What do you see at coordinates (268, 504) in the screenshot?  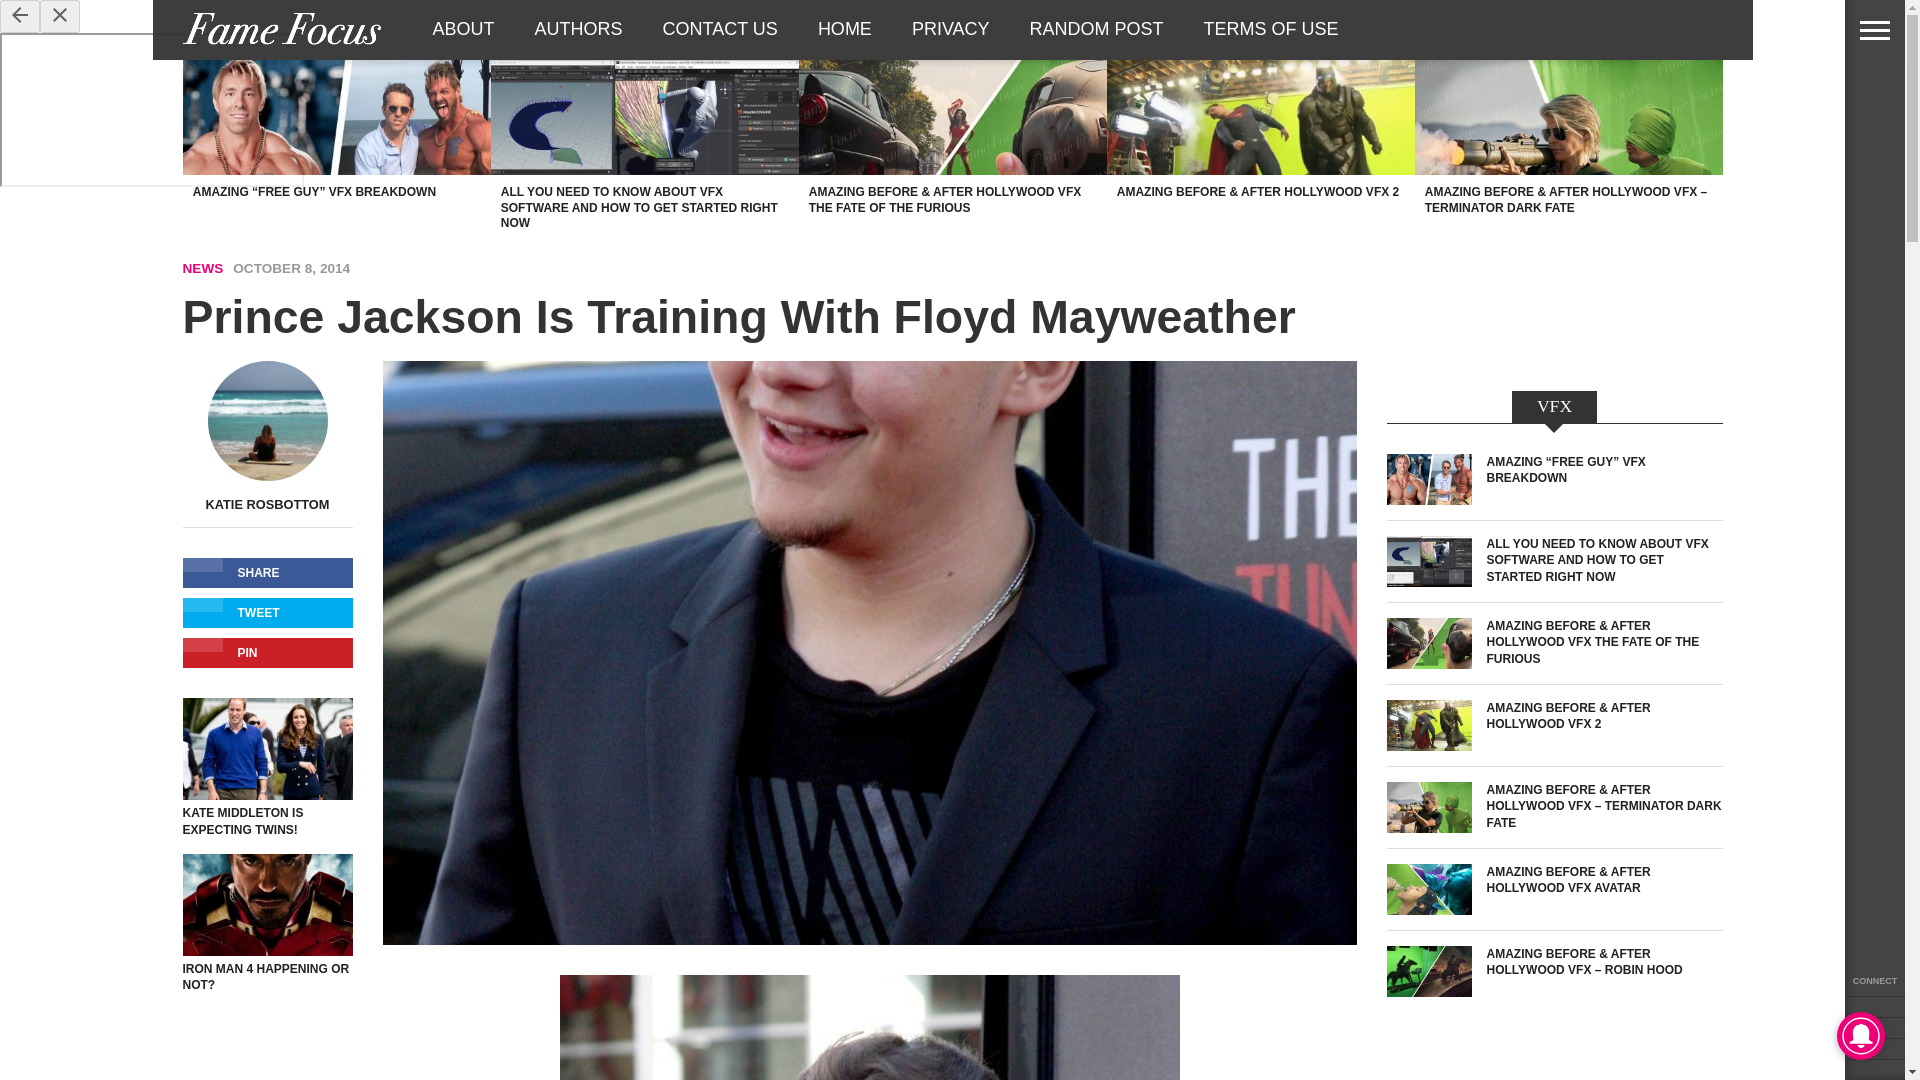 I see `Posts by Katie Rosbottom` at bounding box center [268, 504].